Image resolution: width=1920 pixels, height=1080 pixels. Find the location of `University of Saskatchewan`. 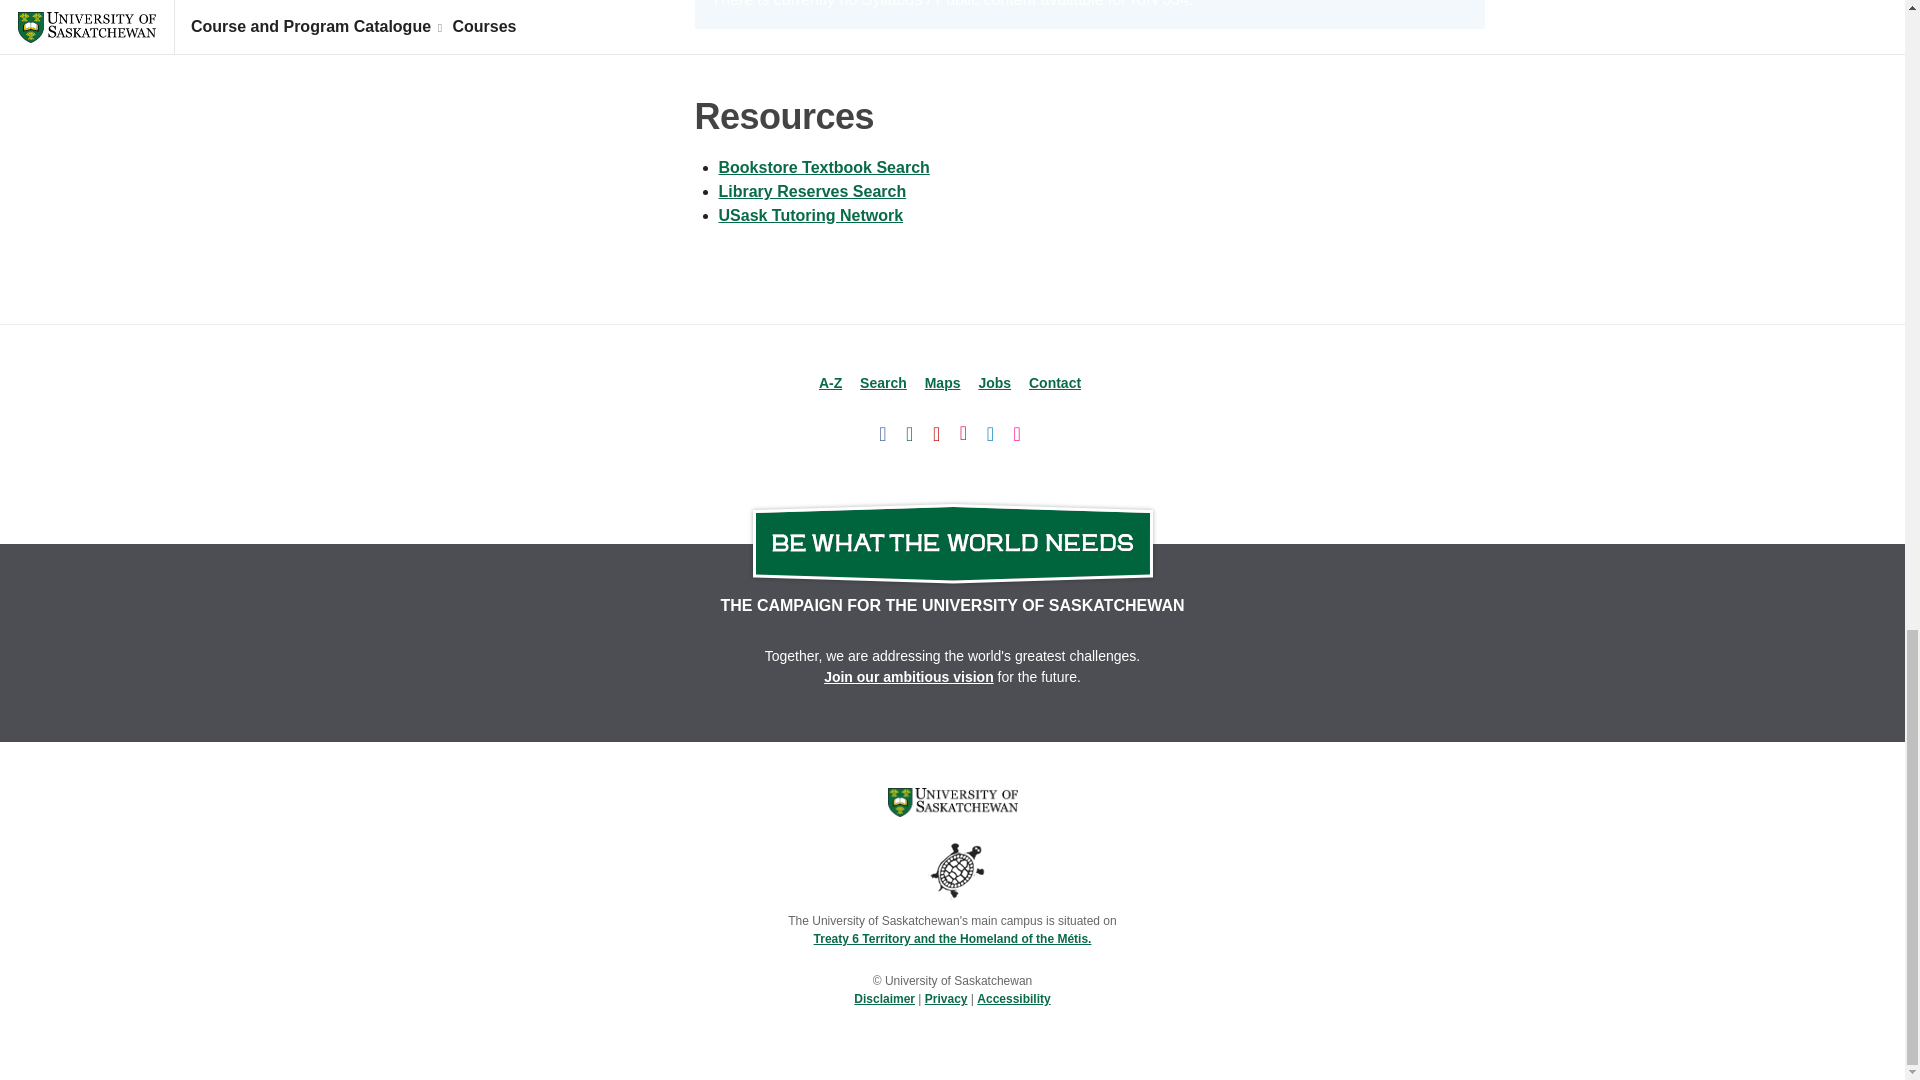

University of Saskatchewan is located at coordinates (952, 802).